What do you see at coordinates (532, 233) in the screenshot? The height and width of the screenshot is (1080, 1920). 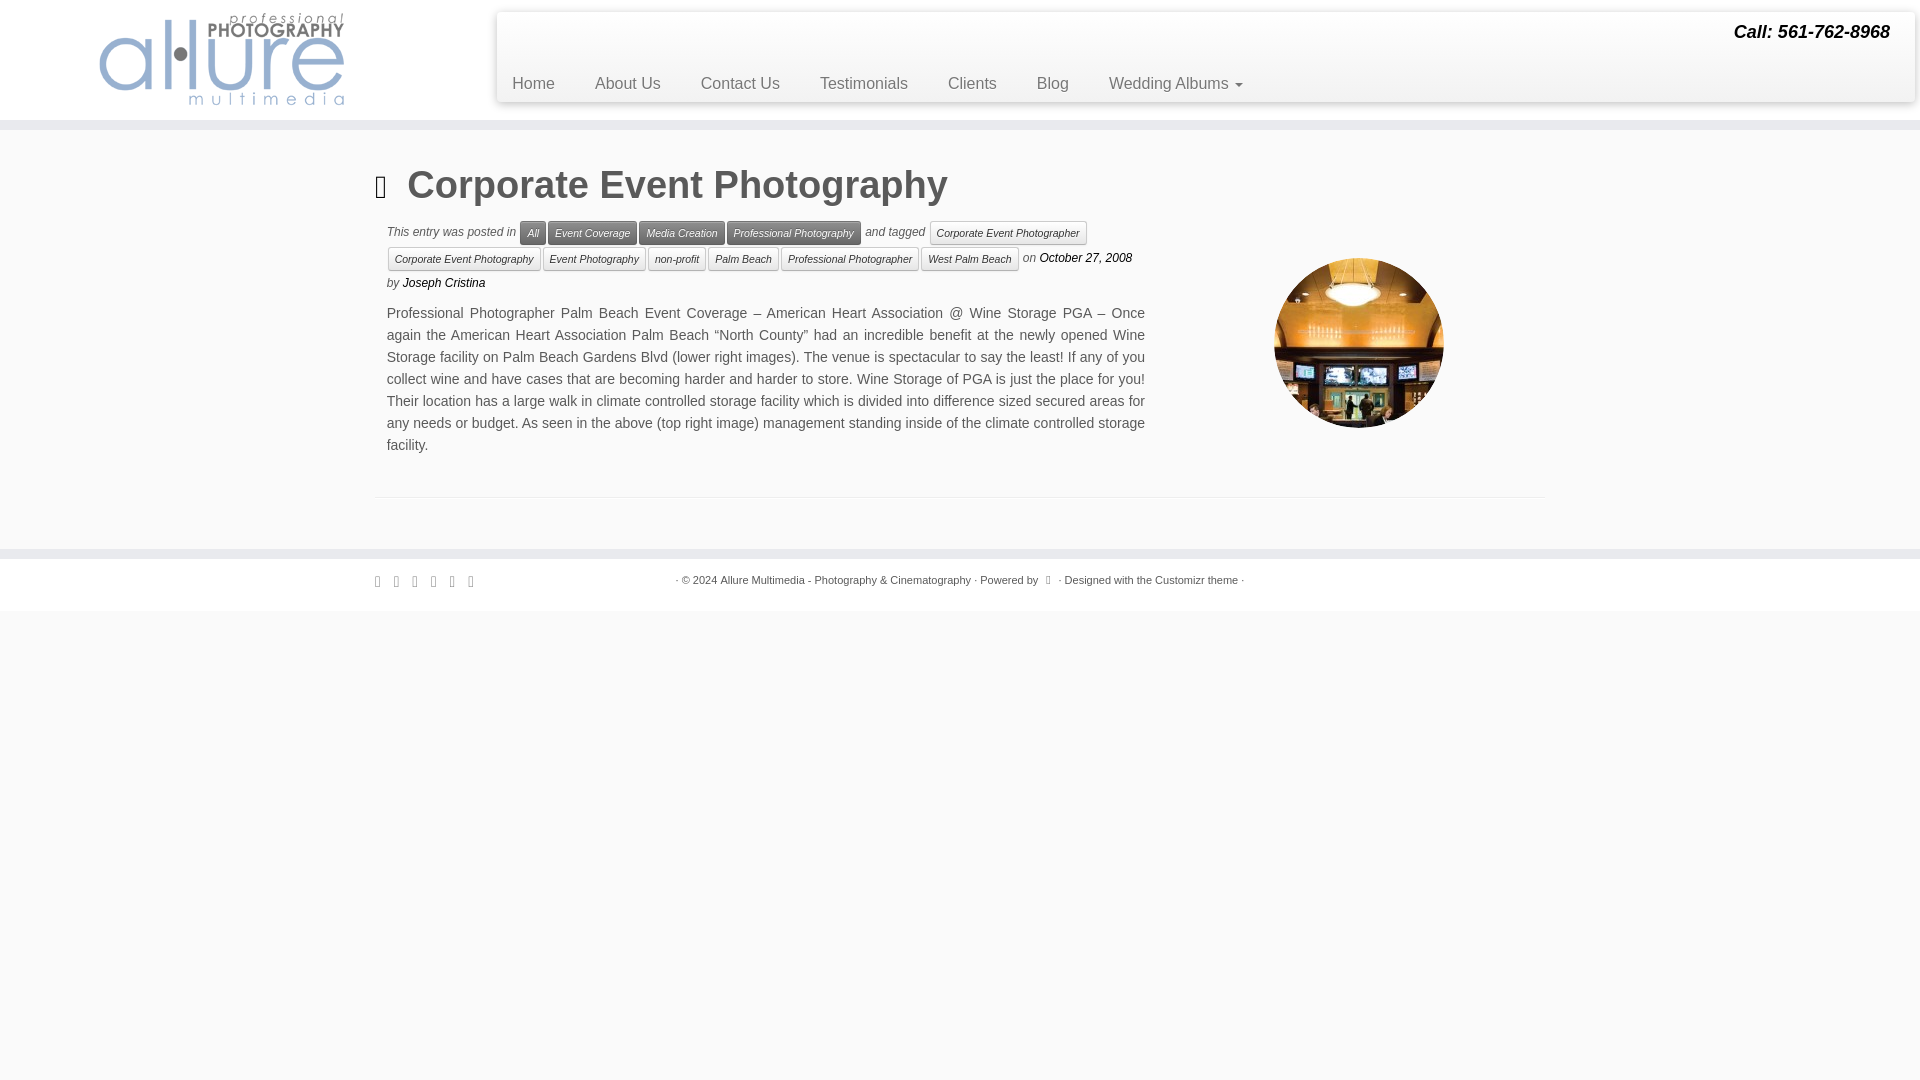 I see `View all posts in All` at bounding box center [532, 233].